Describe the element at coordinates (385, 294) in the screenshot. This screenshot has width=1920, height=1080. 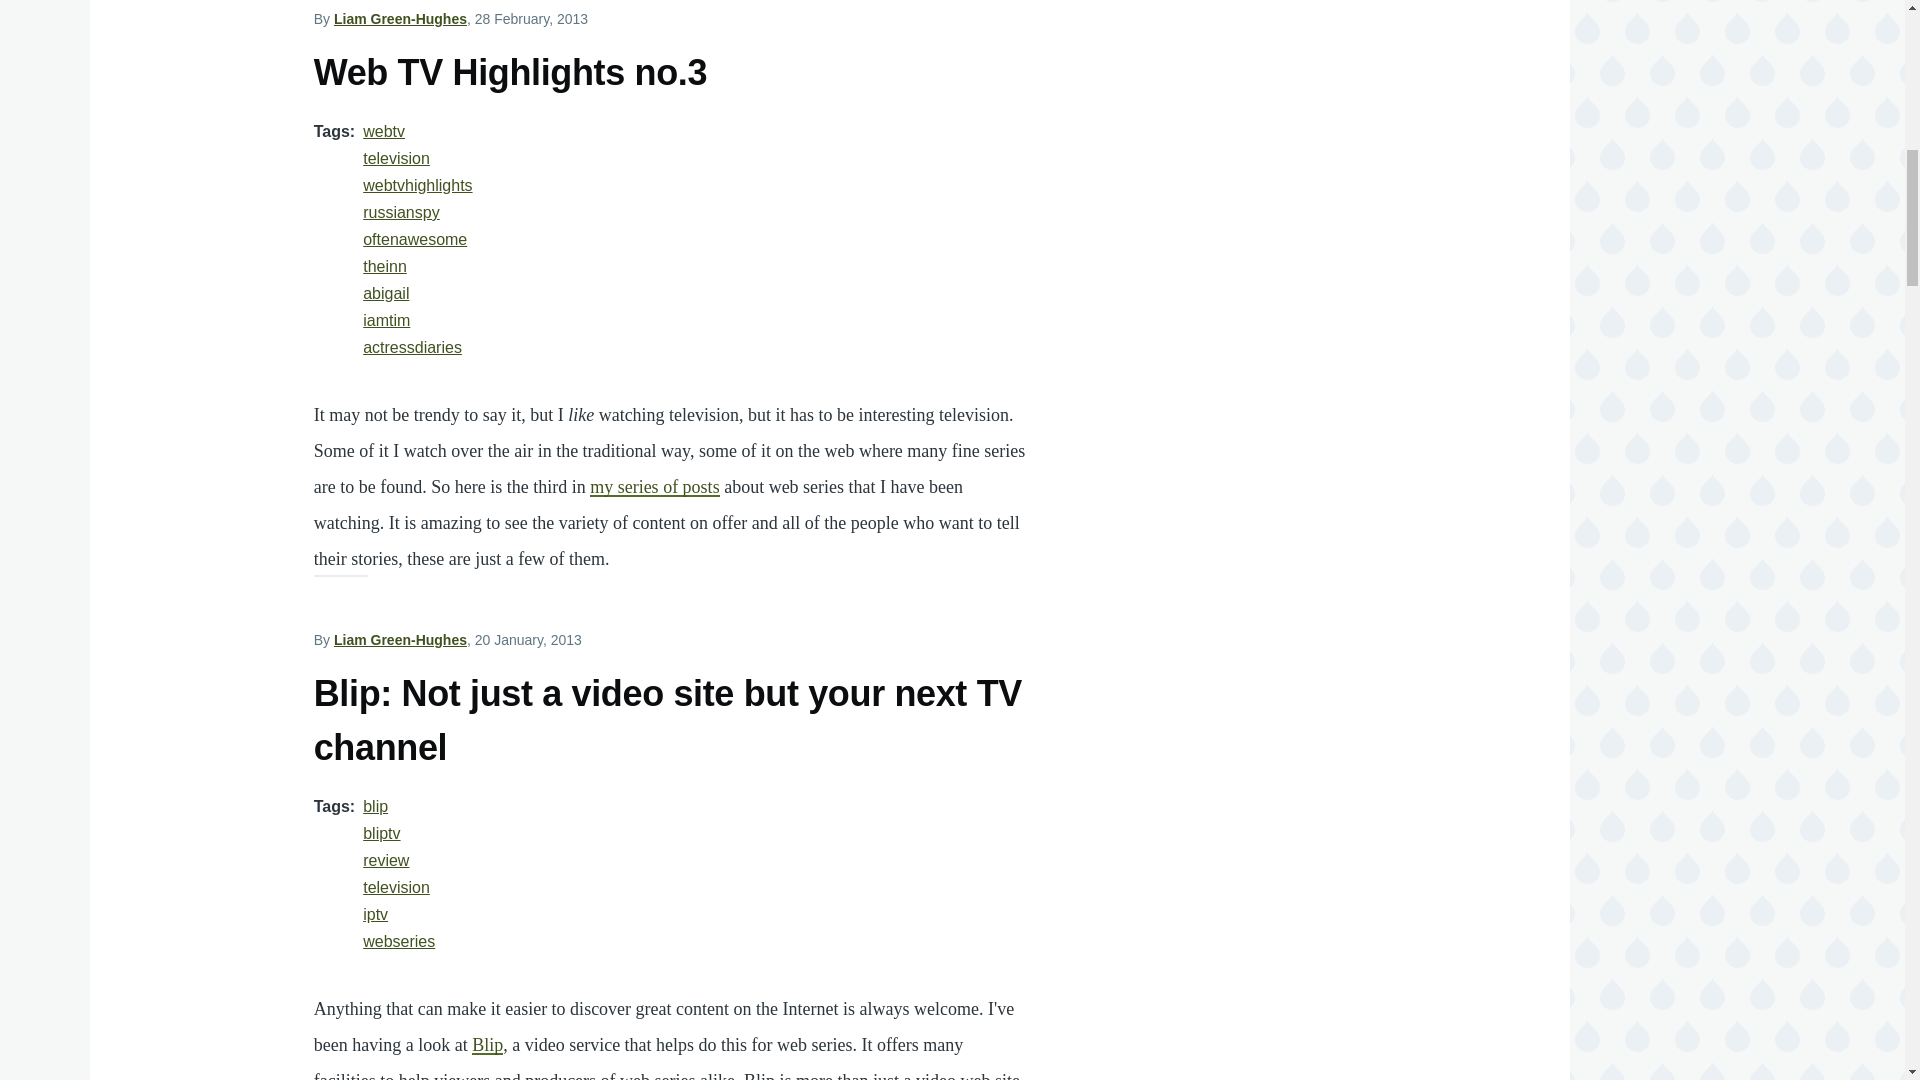
I see `abigail` at that location.